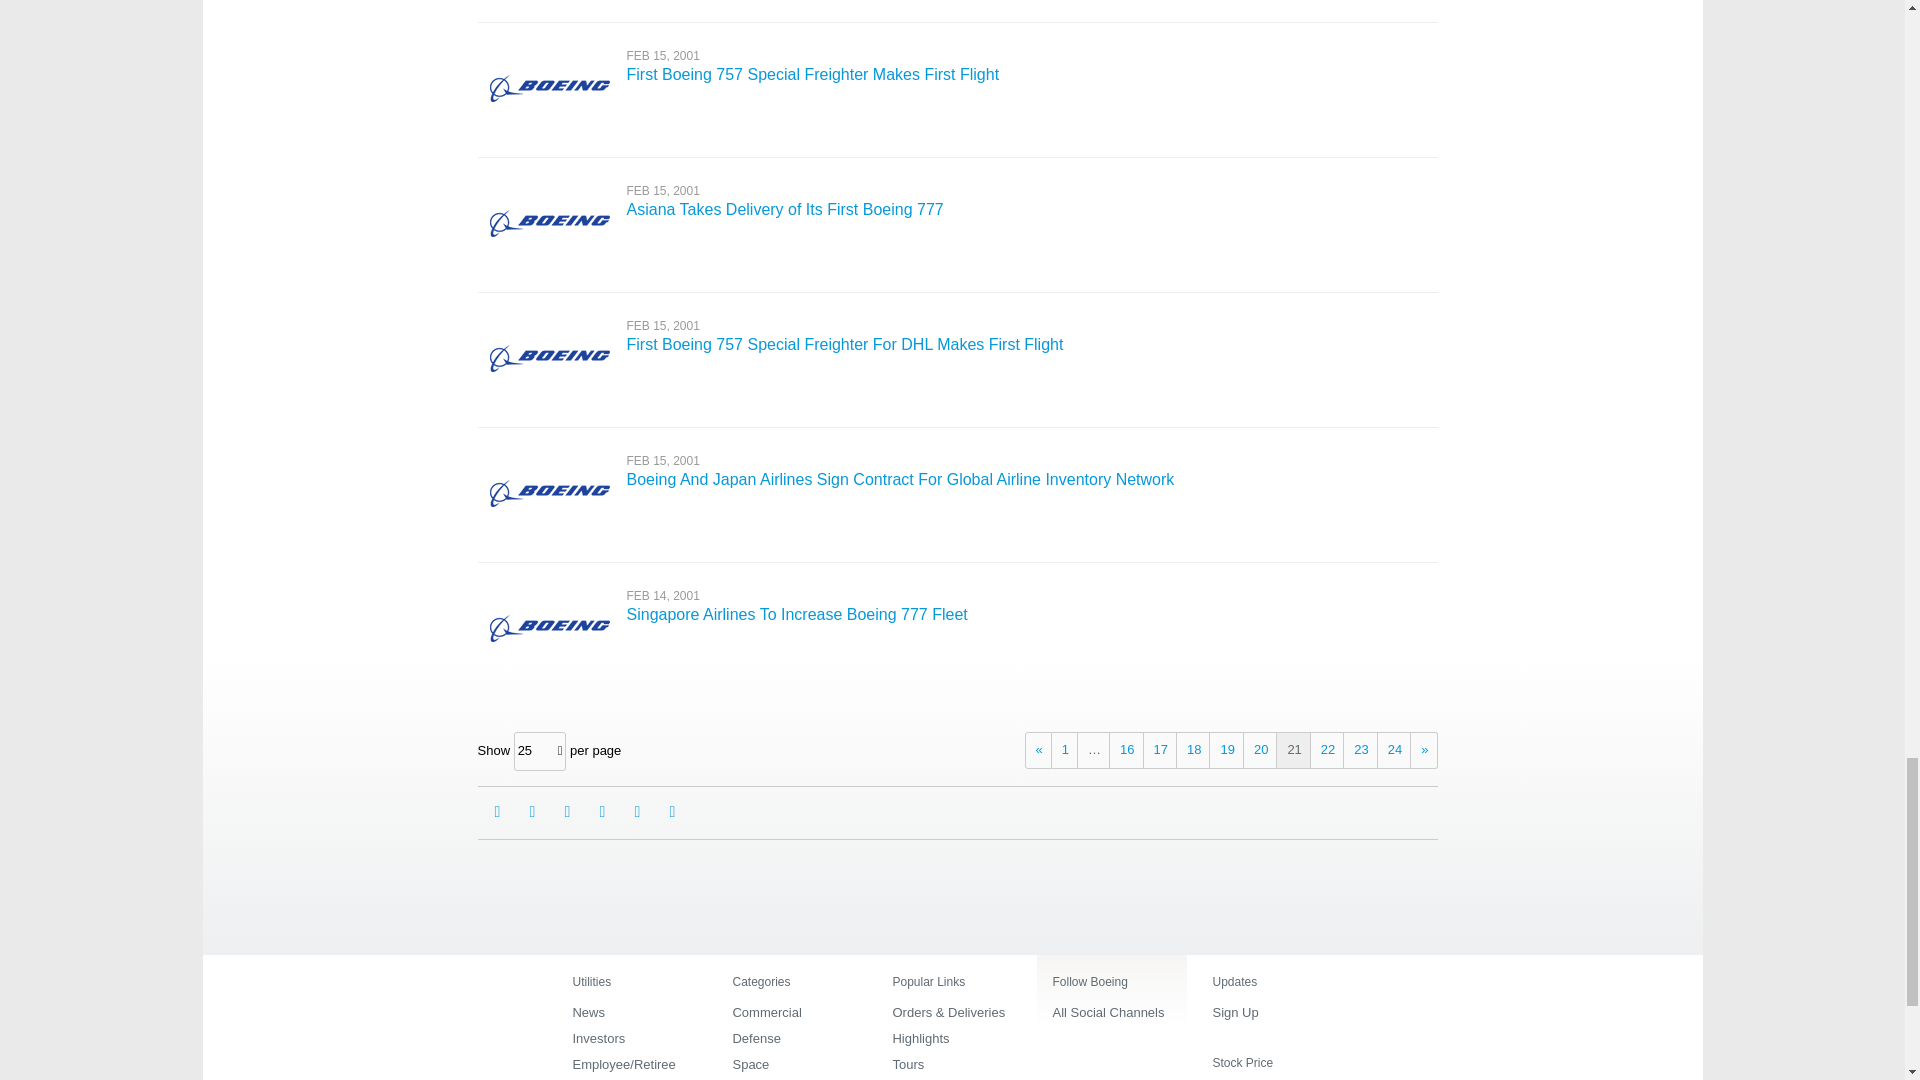 The image size is (1920, 1080). Describe the element at coordinates (540, 751) in the screenshot. I see `Select number of items per page` at that location.